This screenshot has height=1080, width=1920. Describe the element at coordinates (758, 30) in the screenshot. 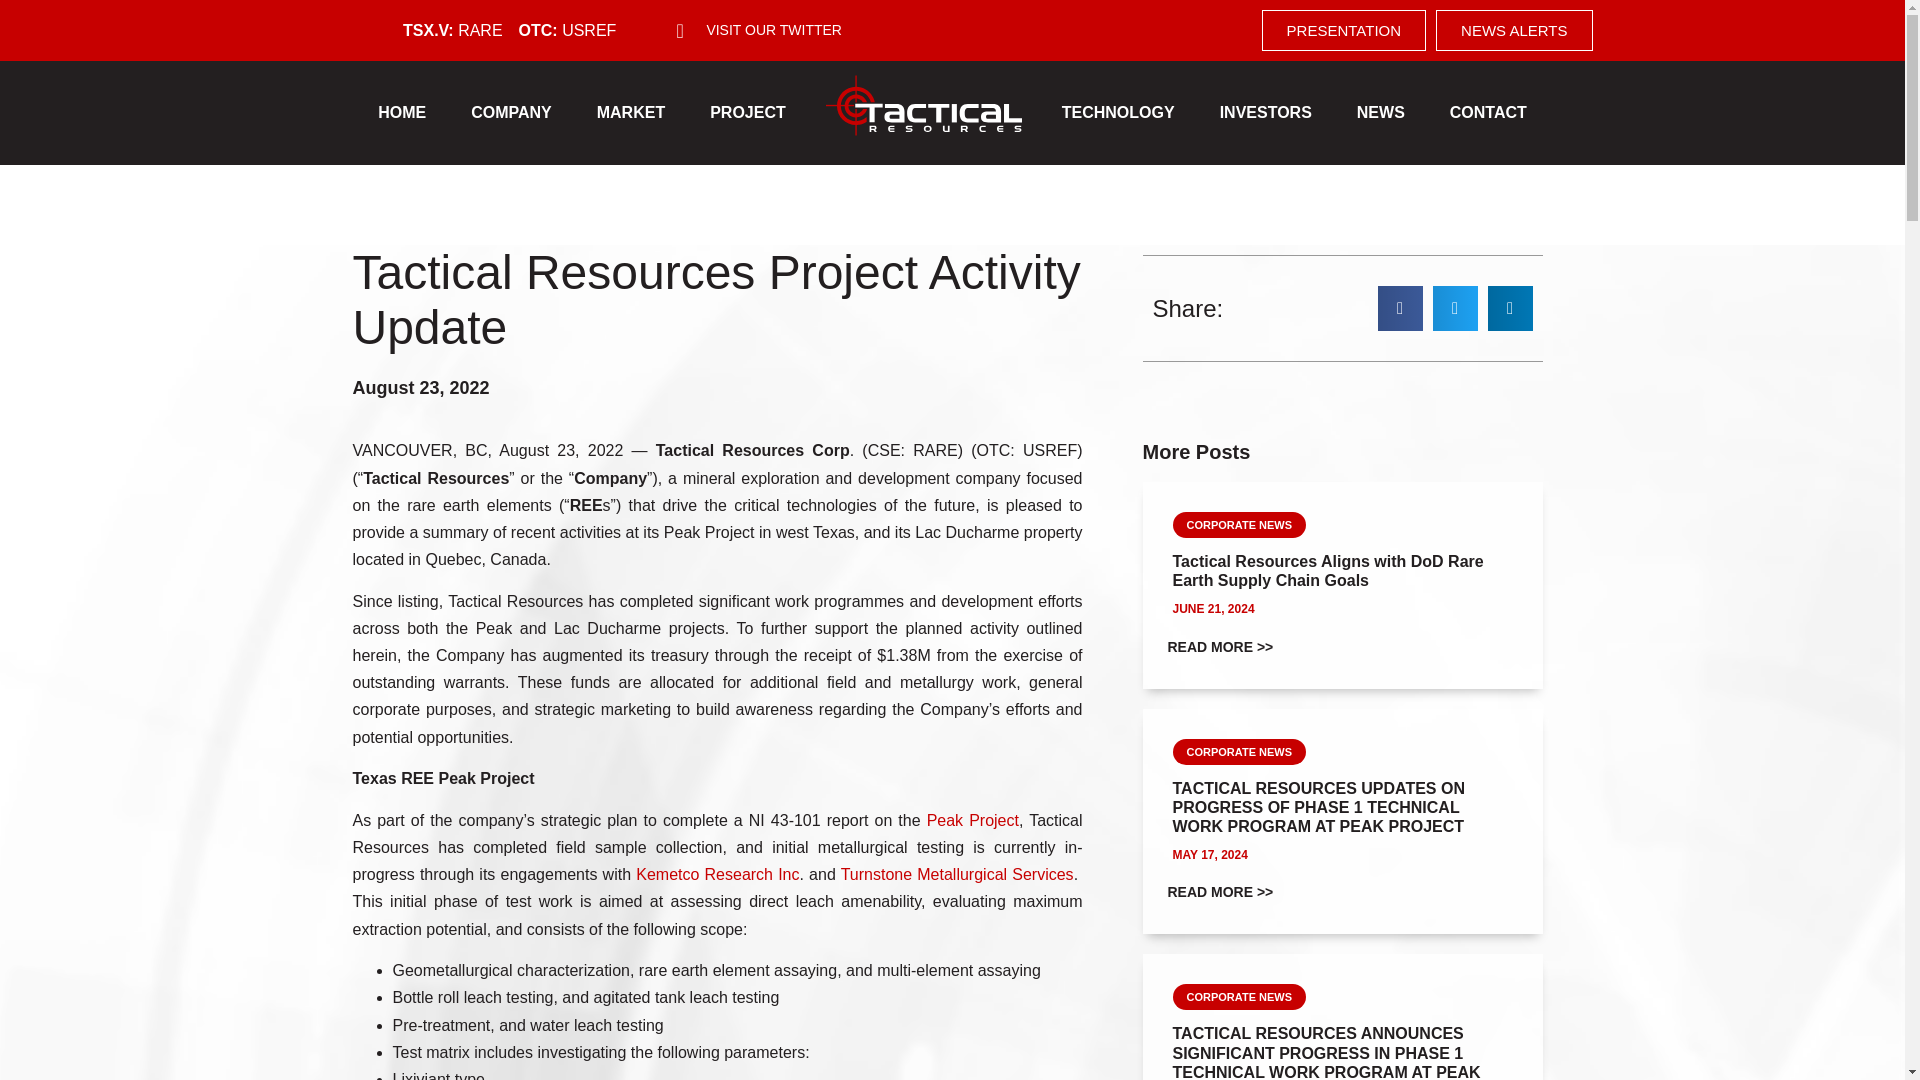

I see `VISIT OUR TWITTER` at that location.